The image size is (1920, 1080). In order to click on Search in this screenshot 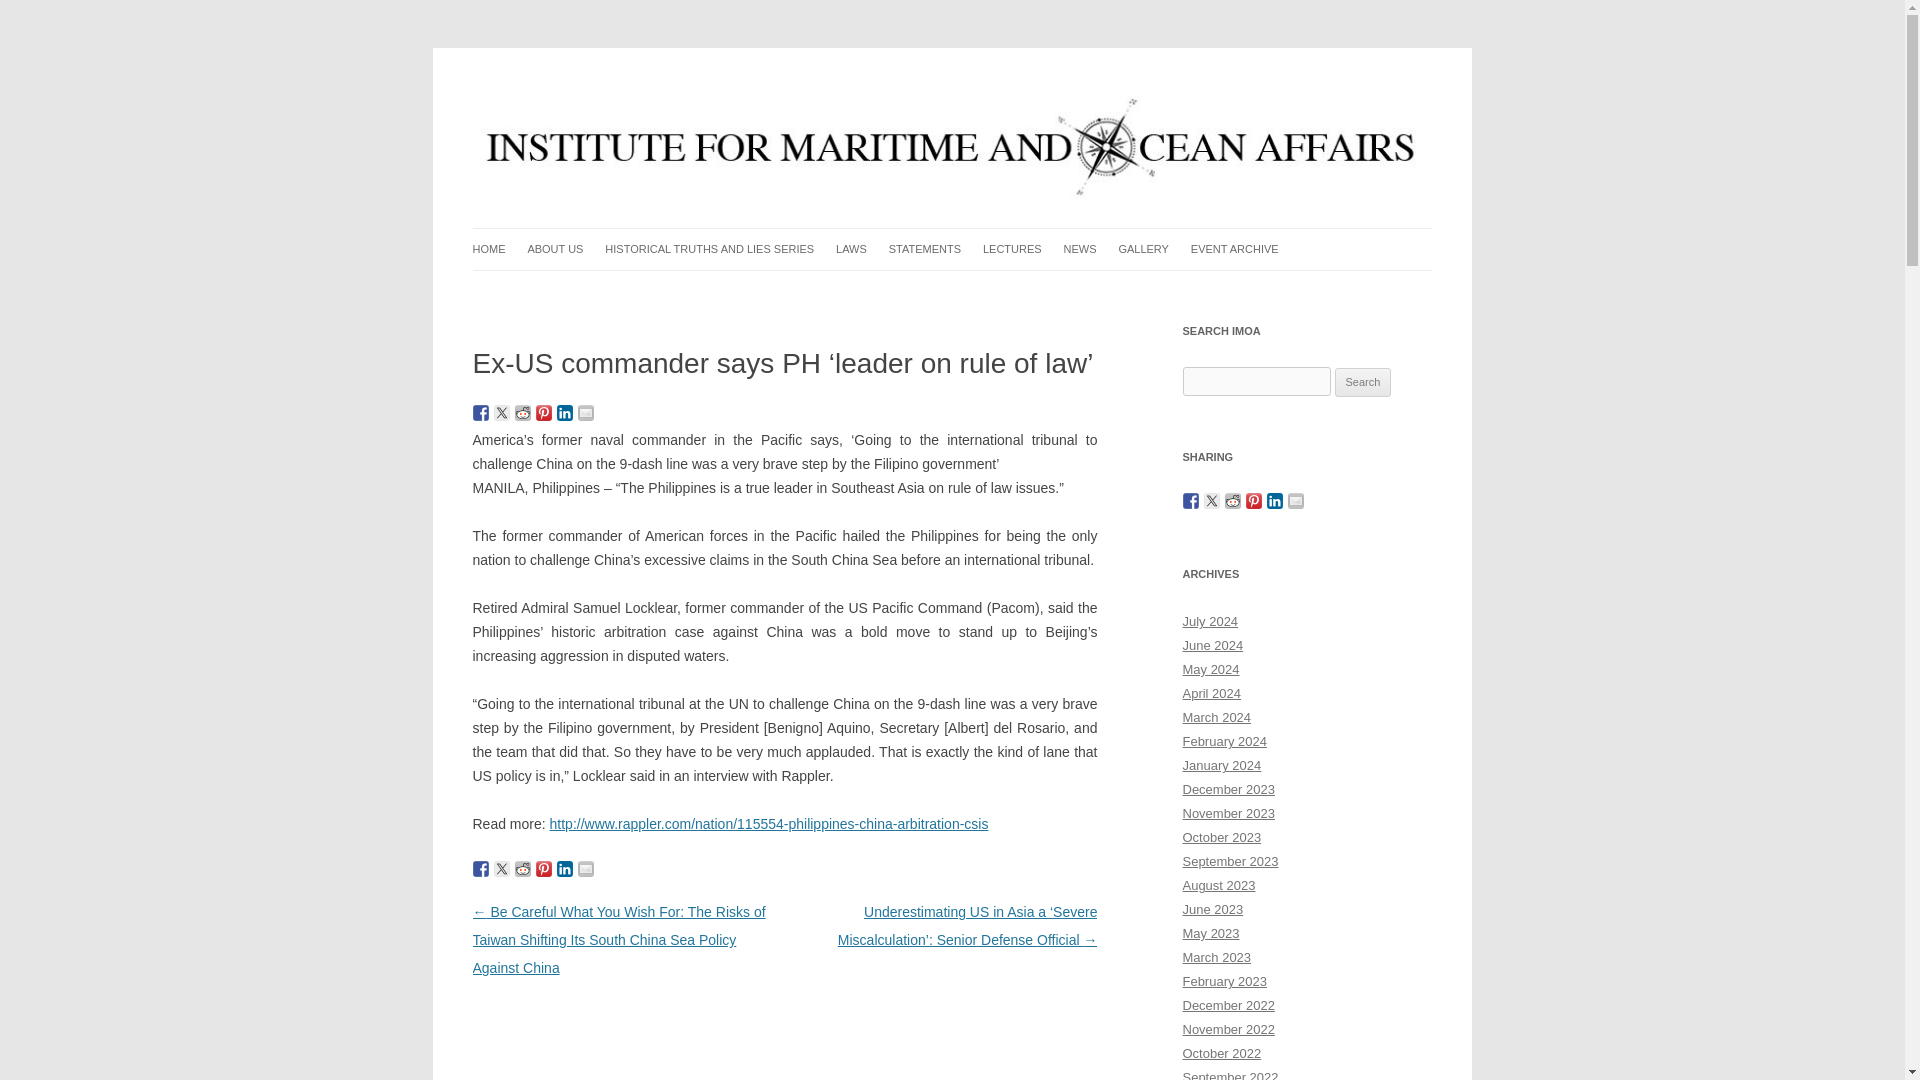, I will do `click(1363, 383)`.